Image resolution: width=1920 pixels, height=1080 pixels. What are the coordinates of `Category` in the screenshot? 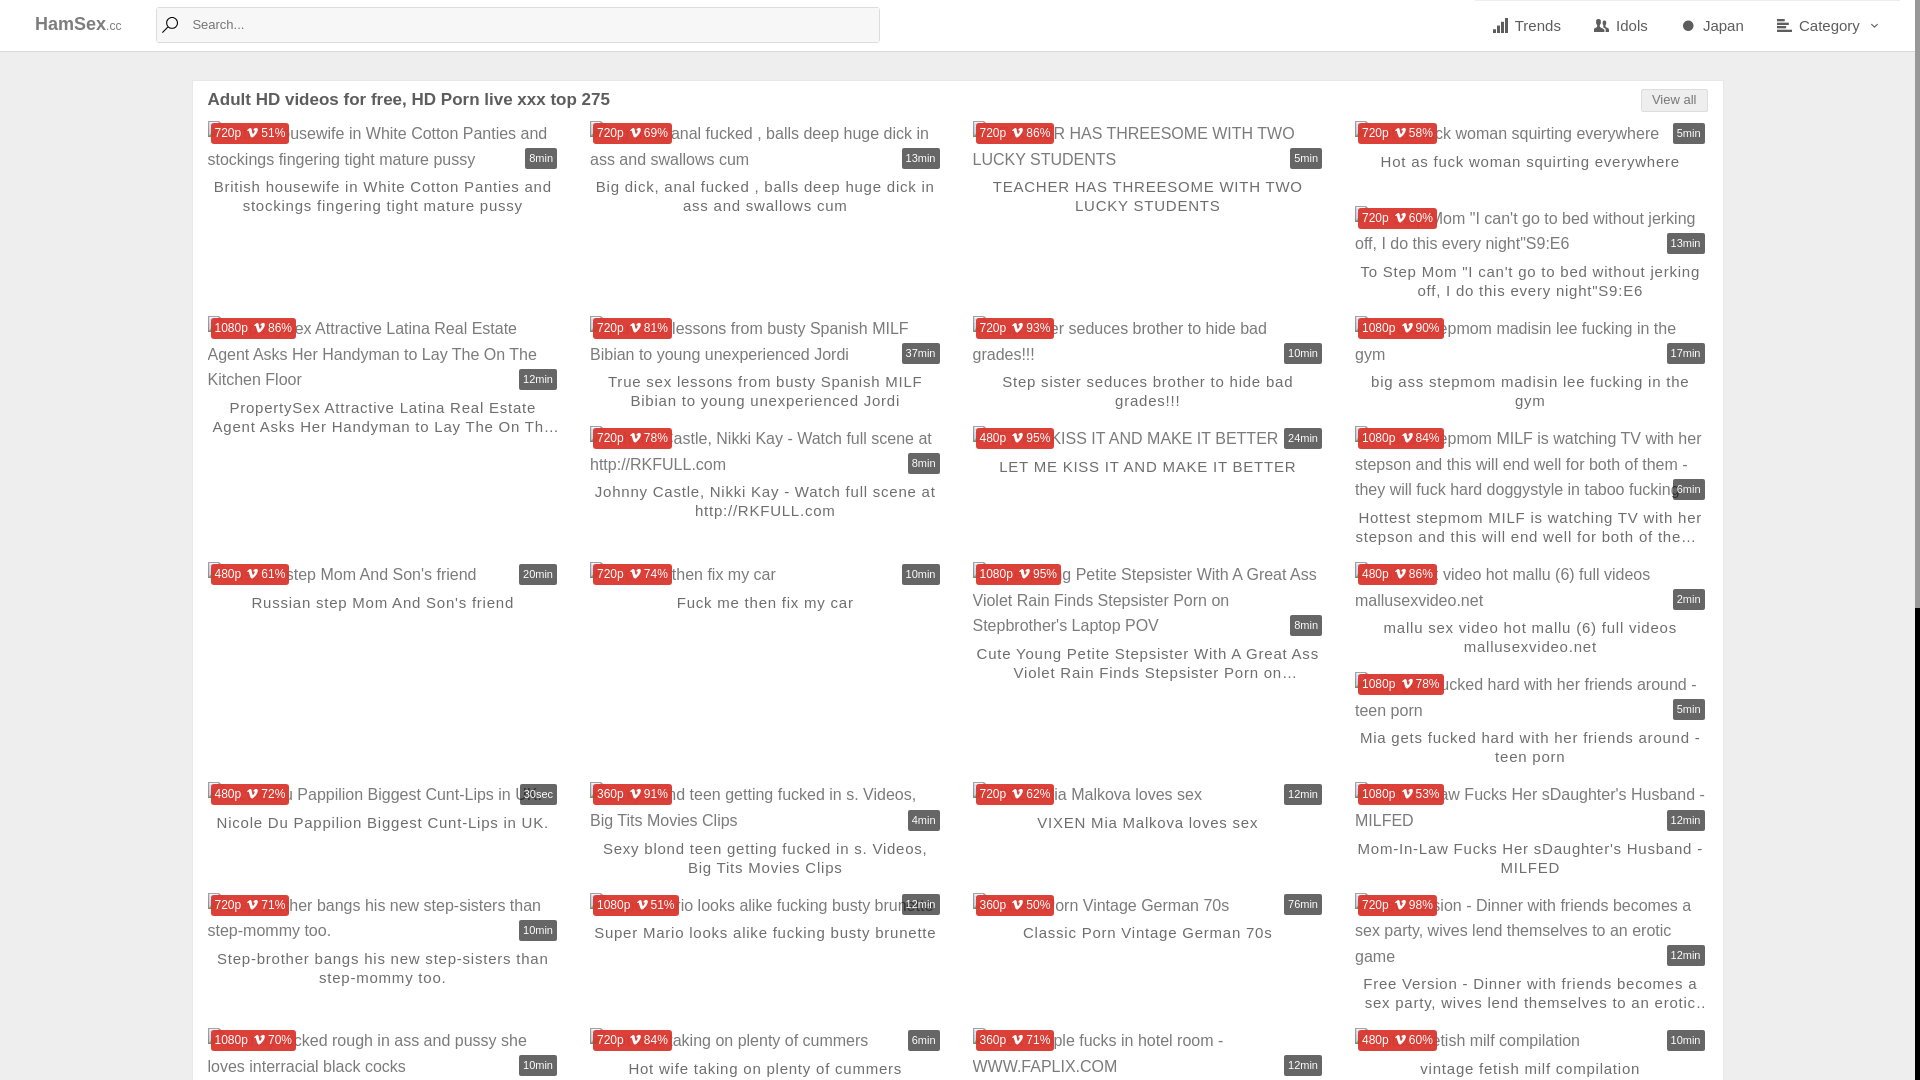 It's located at (1830, 26).